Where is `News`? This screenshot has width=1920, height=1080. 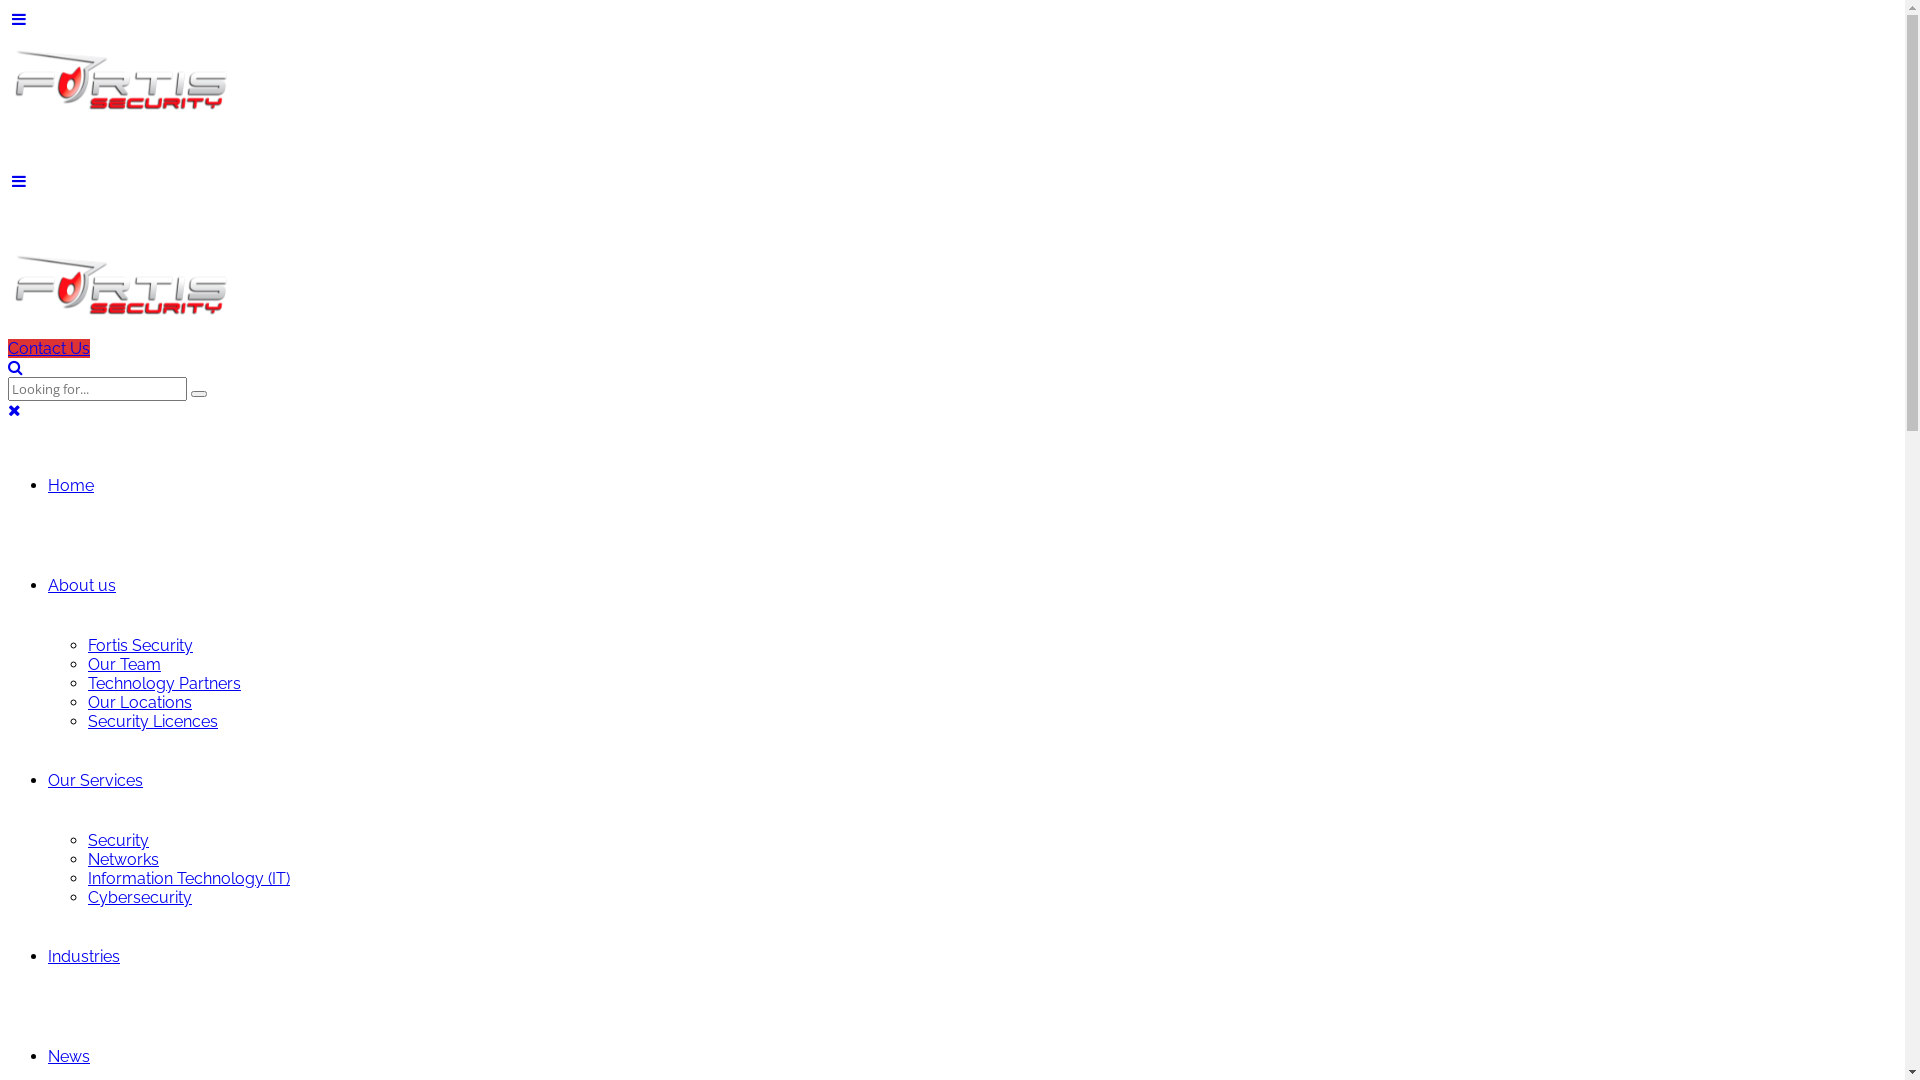
News is located at coordinates (69, 1056).